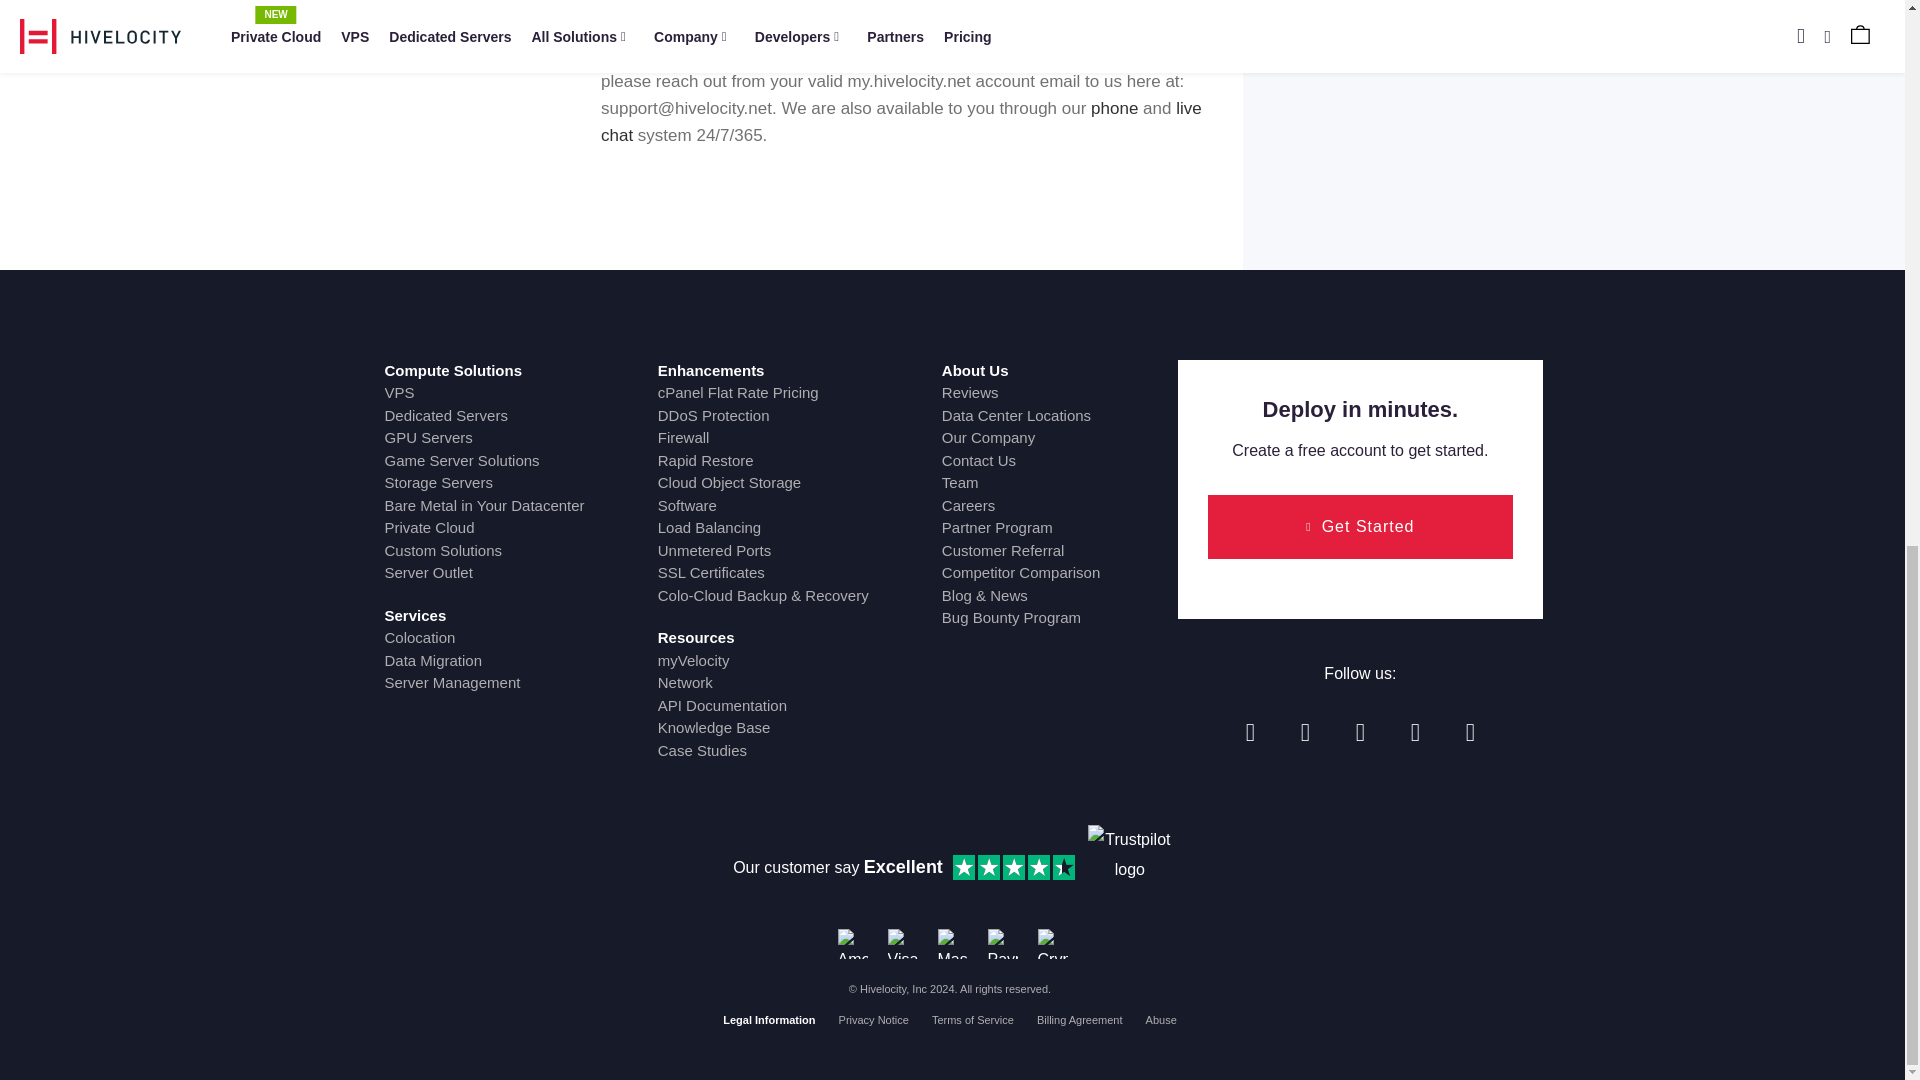 This screenshot has height=1080, width=1920. I want to click on Hivelocity on Twitter, so click(1305, 732).